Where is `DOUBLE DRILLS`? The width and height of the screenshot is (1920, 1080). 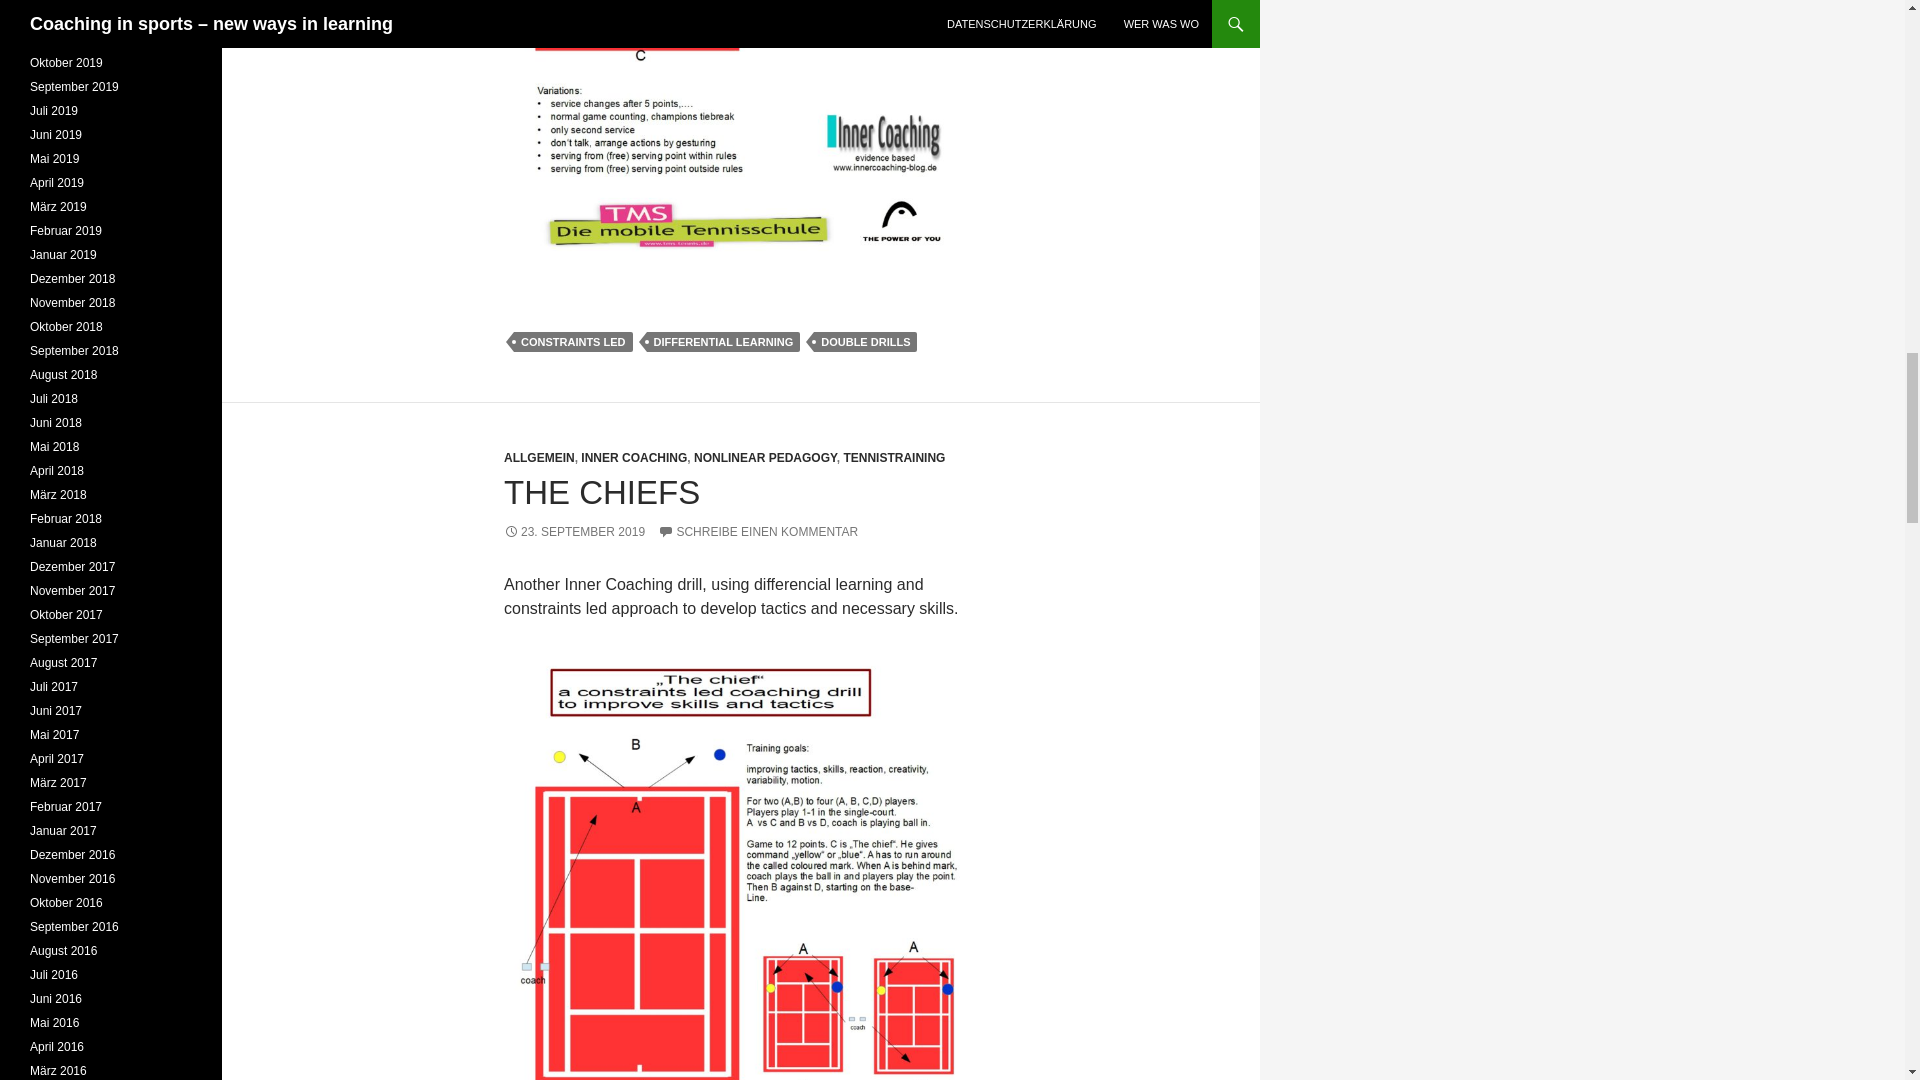
DOUBLE DRILLS is located at coordinates (866, 342).